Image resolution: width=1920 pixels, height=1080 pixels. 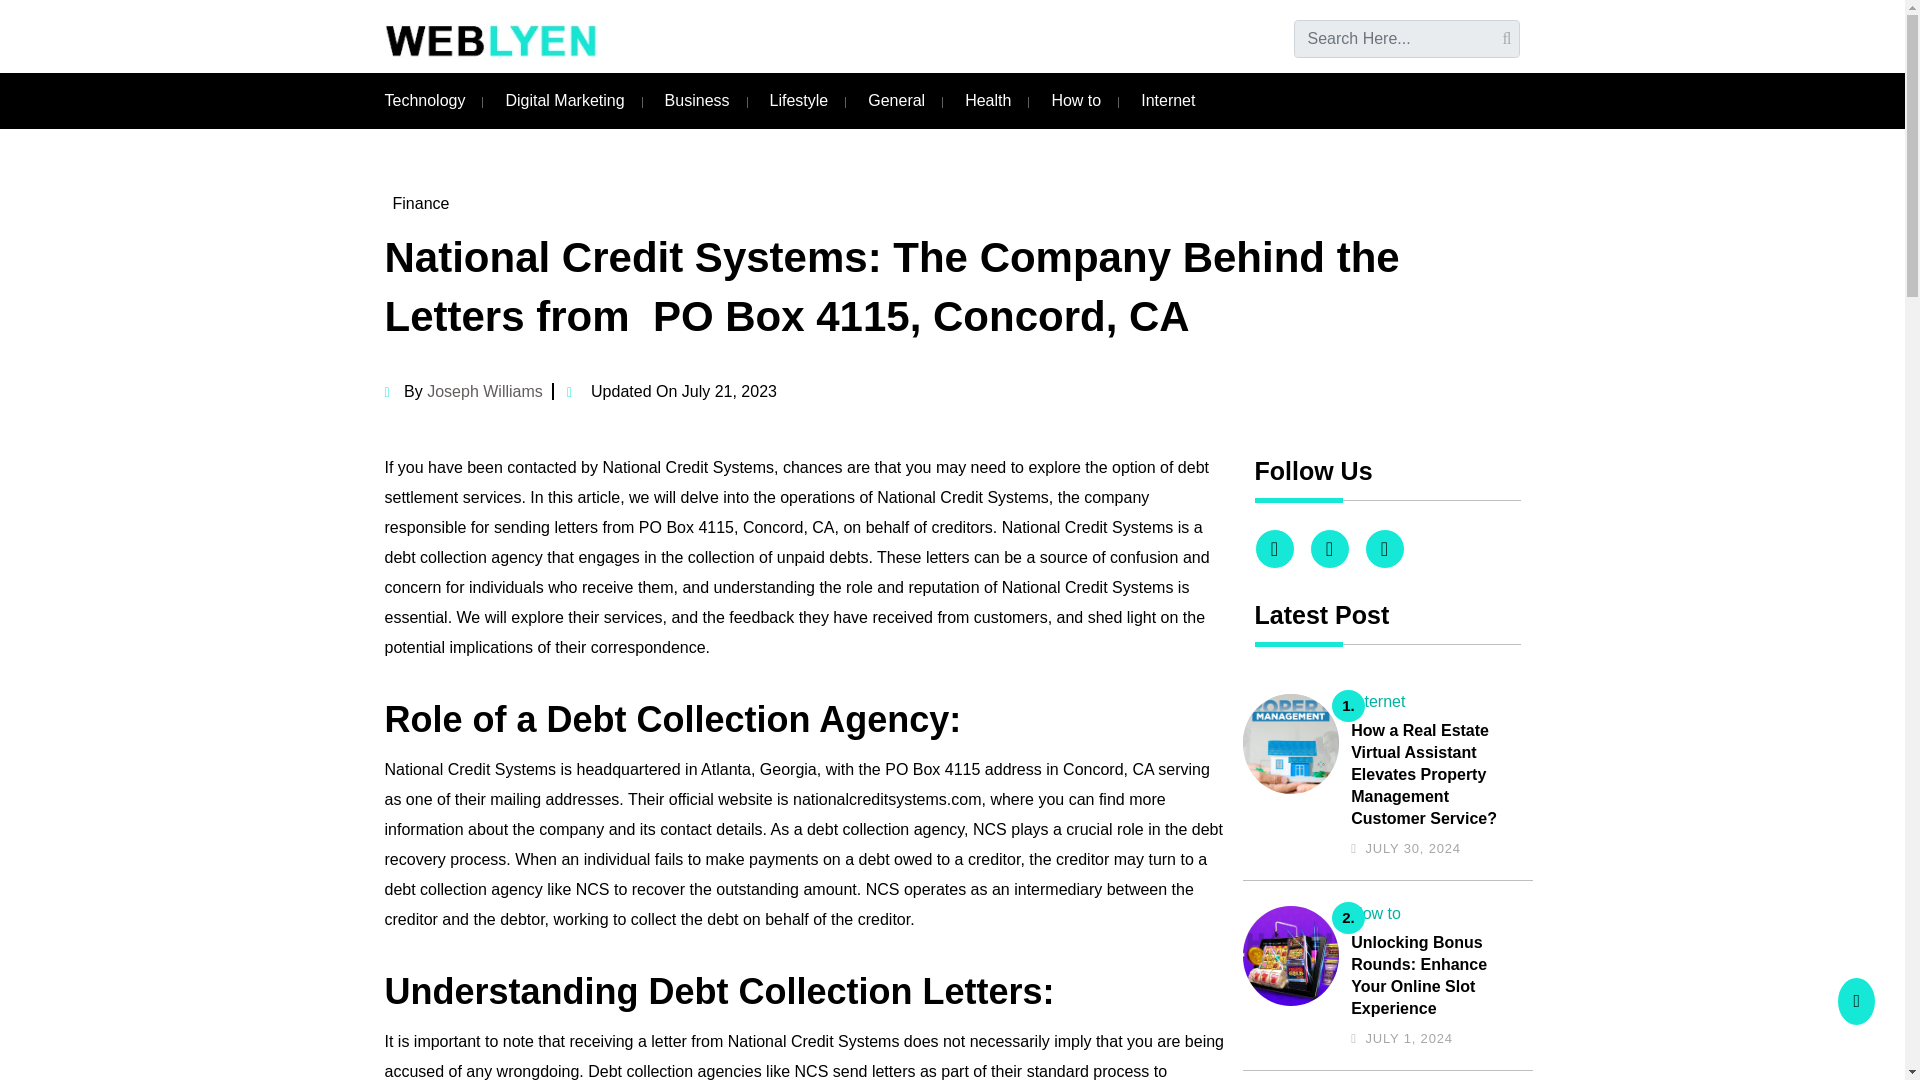 I want to click on Business, so click(x=696, y=100).